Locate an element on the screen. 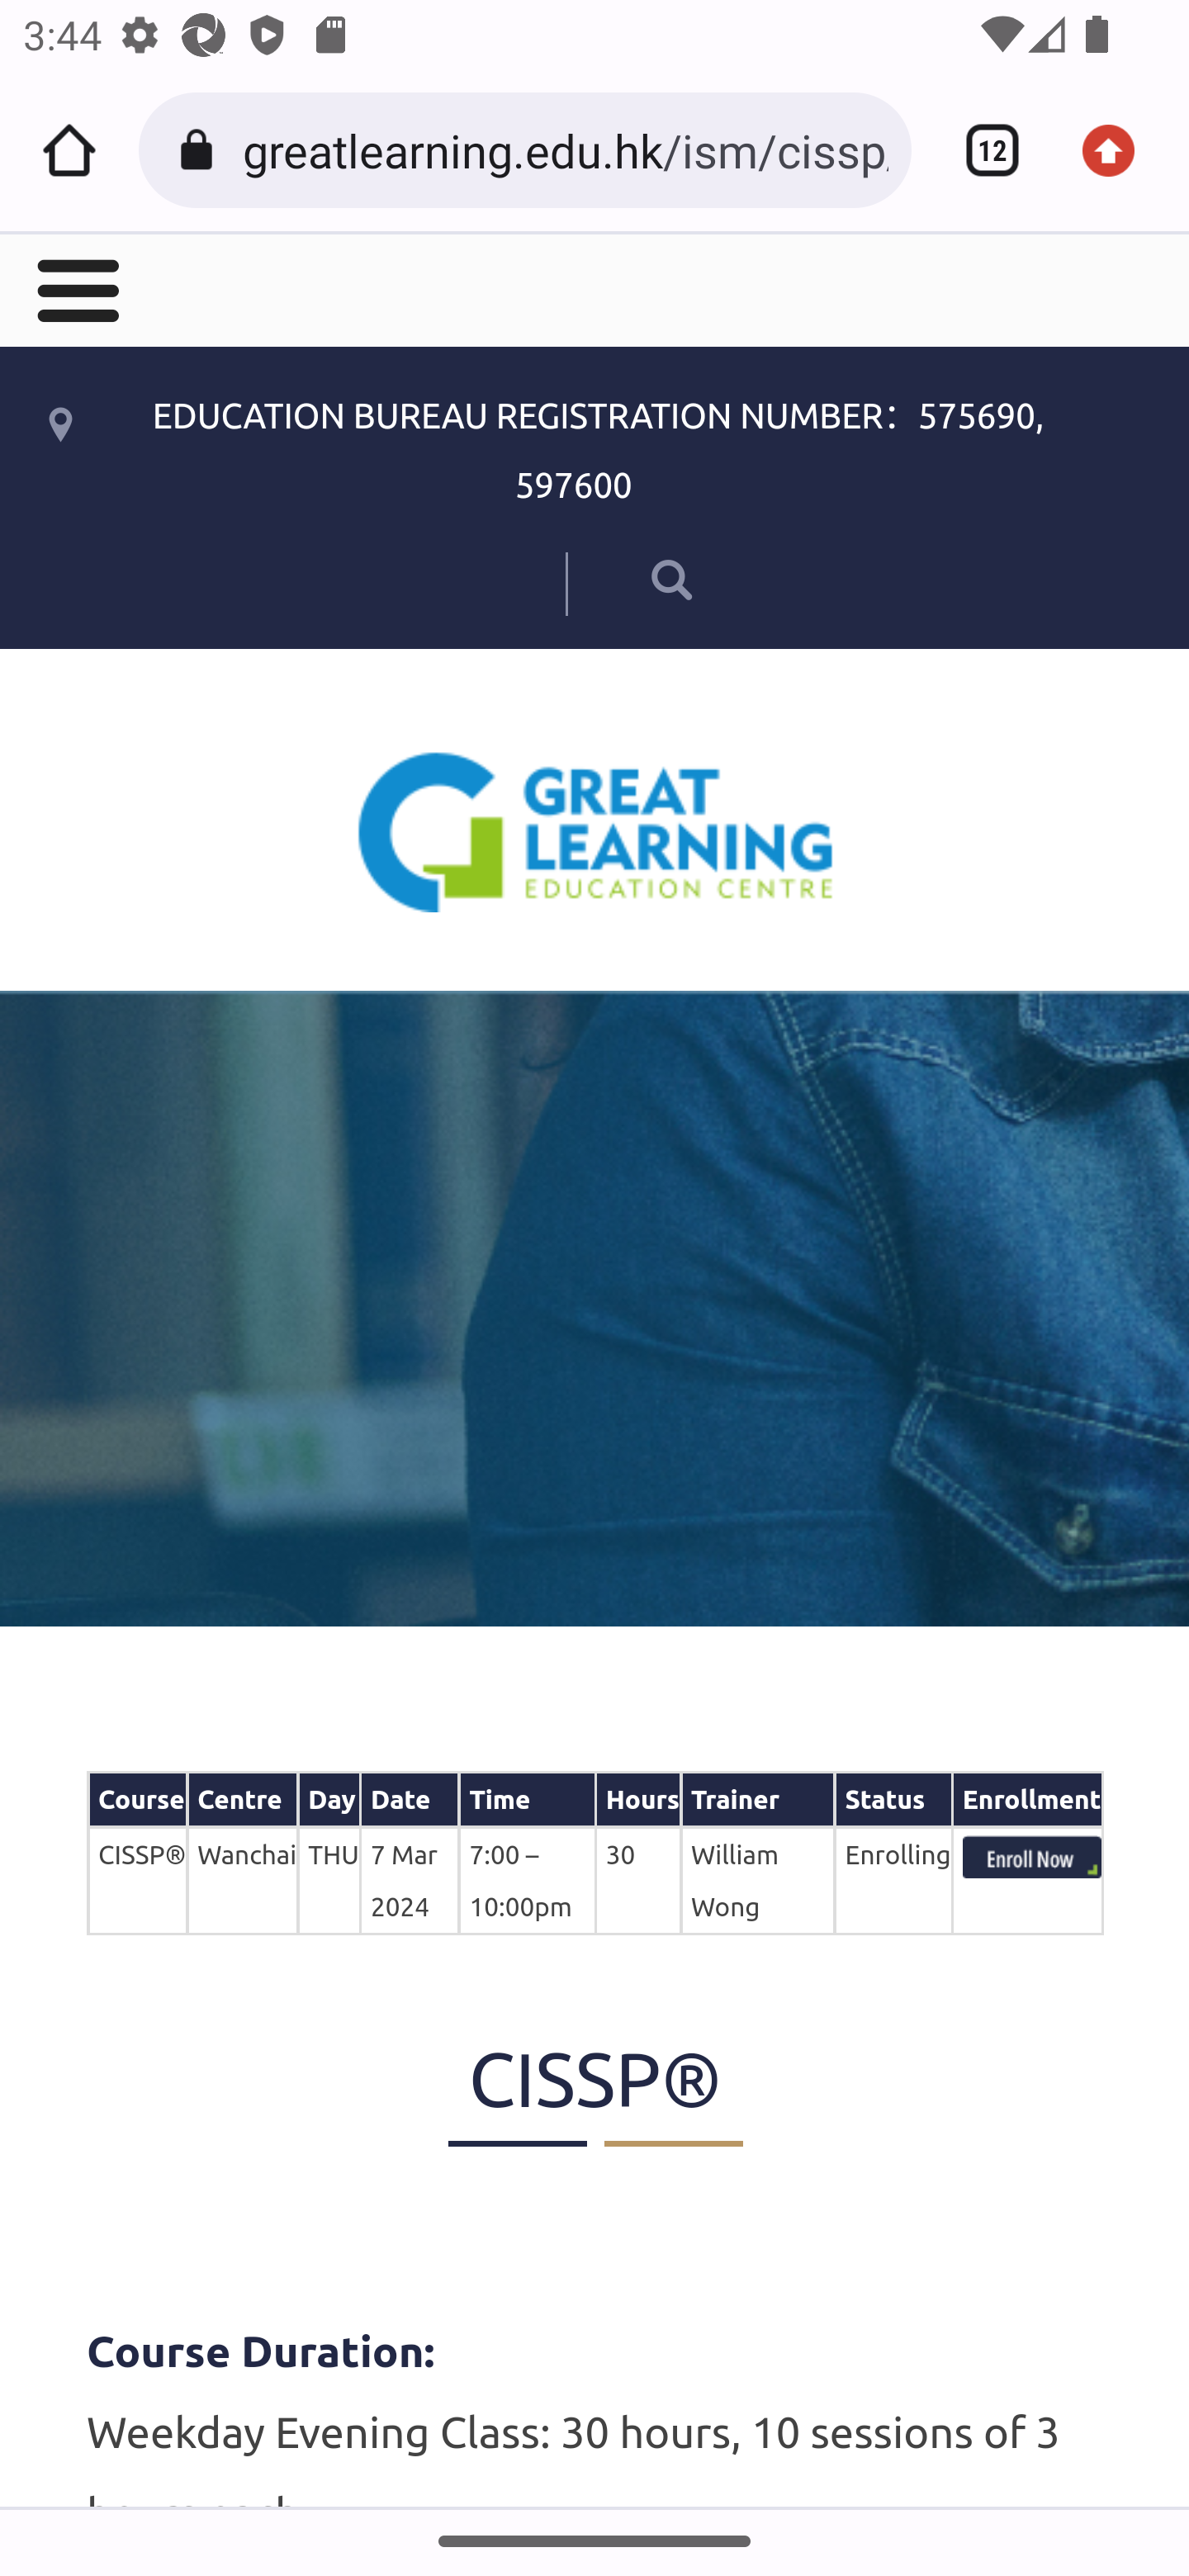 Image resolution: width=1189 pixels, height=2576 pixels. index is located at coordinates (1031, 1857).